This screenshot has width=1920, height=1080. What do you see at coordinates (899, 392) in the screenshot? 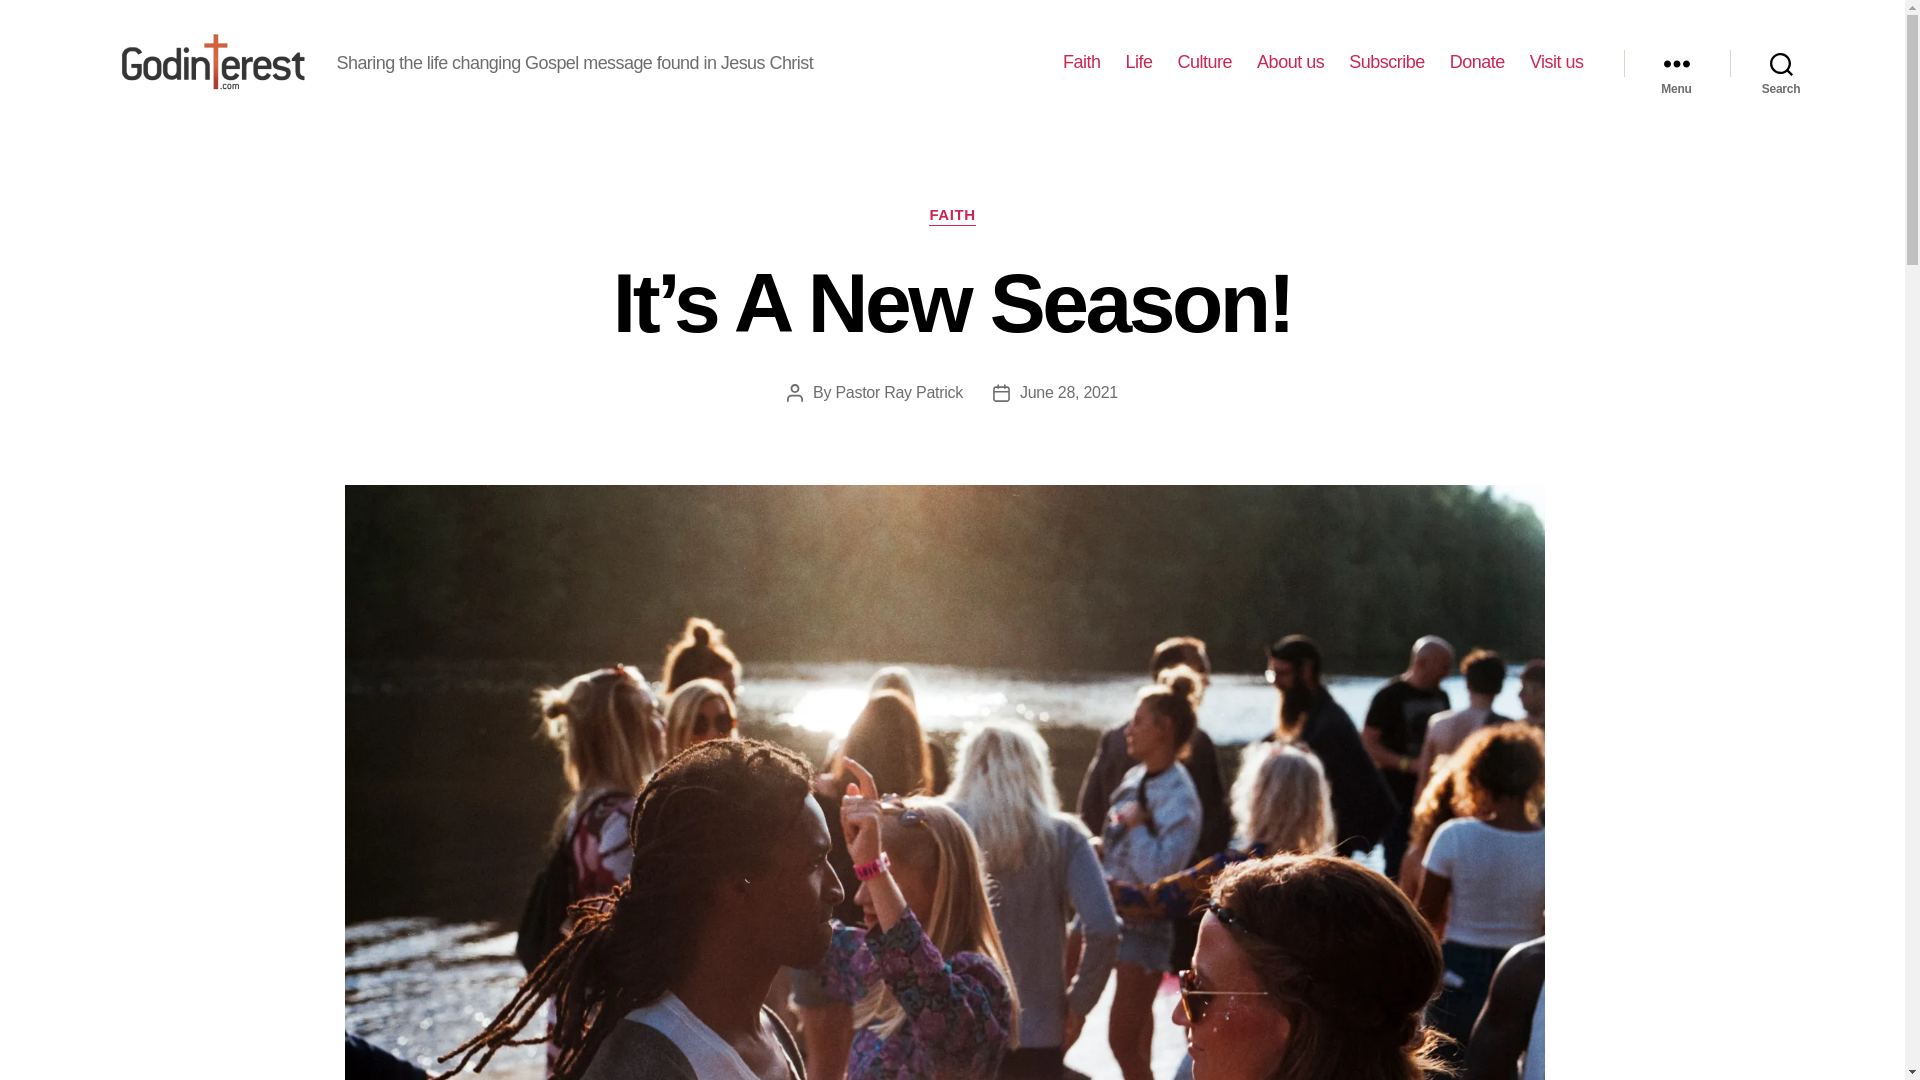
I see `Pastor Ray Patrick` at bounding box center [899, 392].